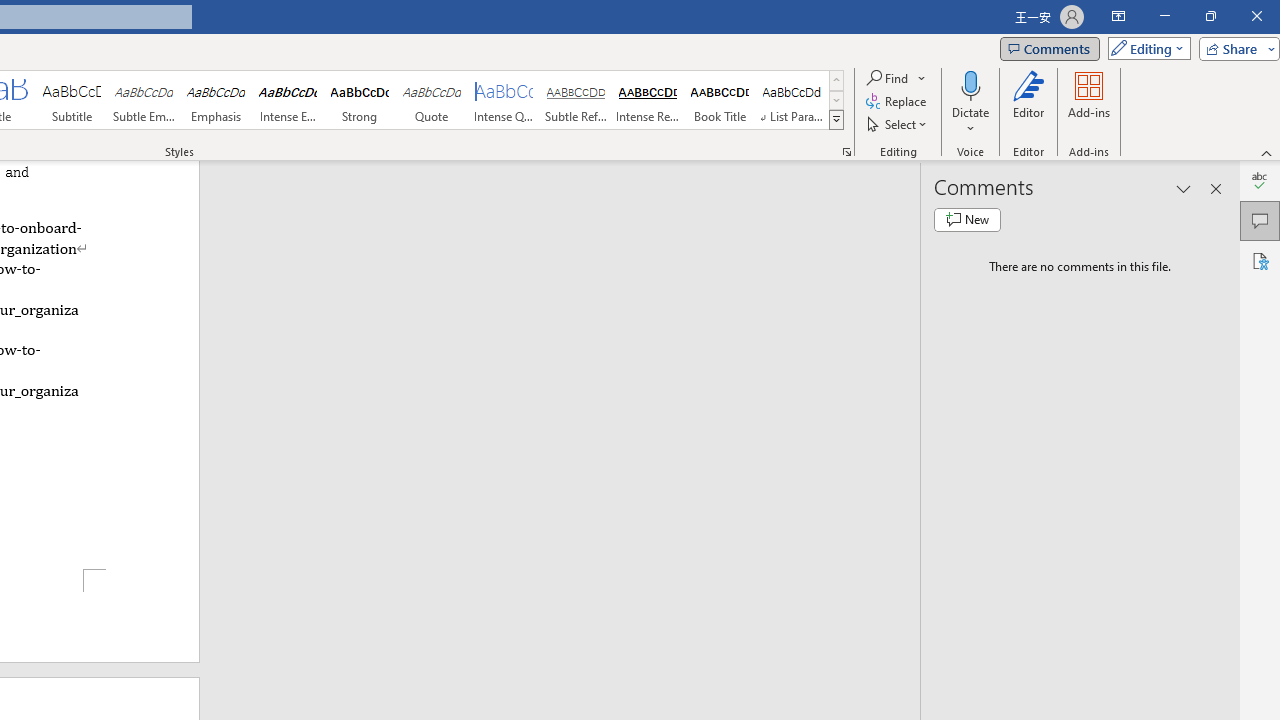 The width and height of the screenshot is (1280, 720). Describe the element at coordinates (896, 78) in the screenshot. I see `Find` at that location.